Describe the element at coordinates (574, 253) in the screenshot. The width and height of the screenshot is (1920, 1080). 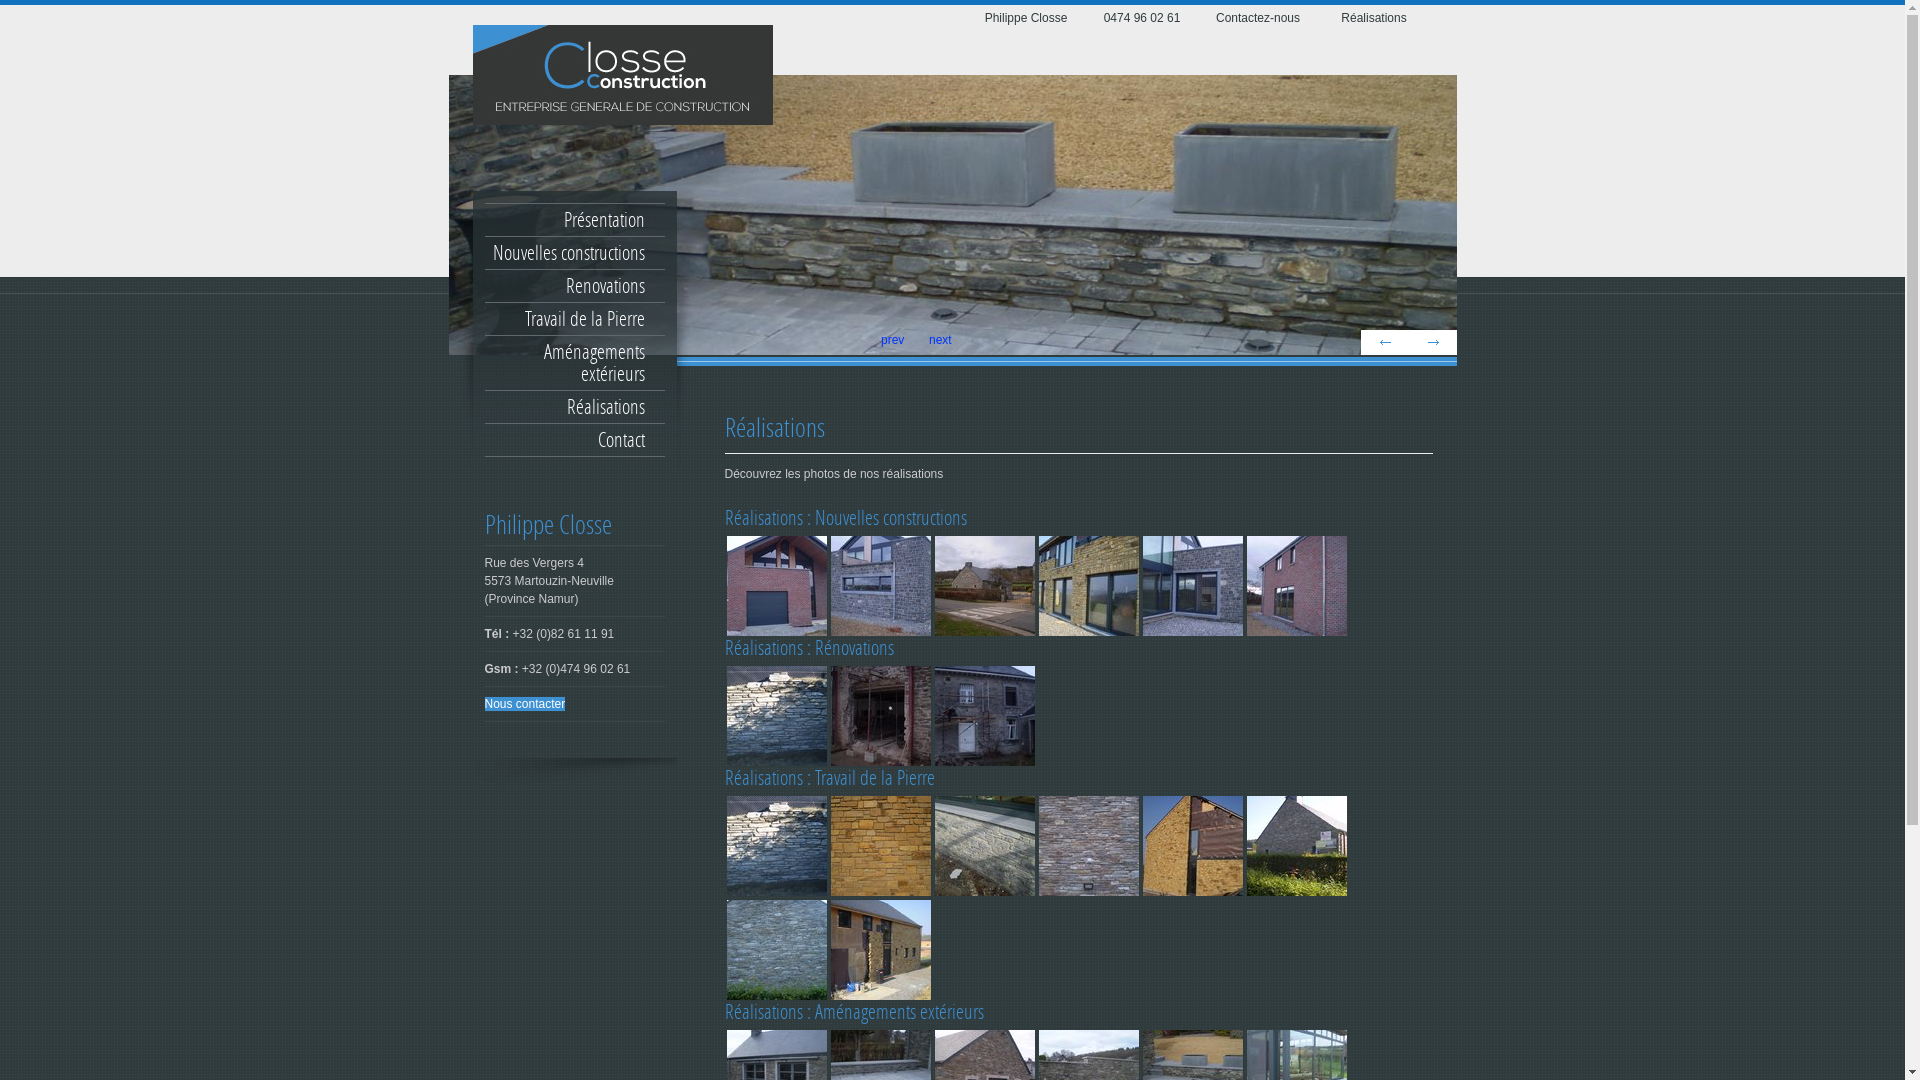
I see `Nouvelles constructions` at that location.